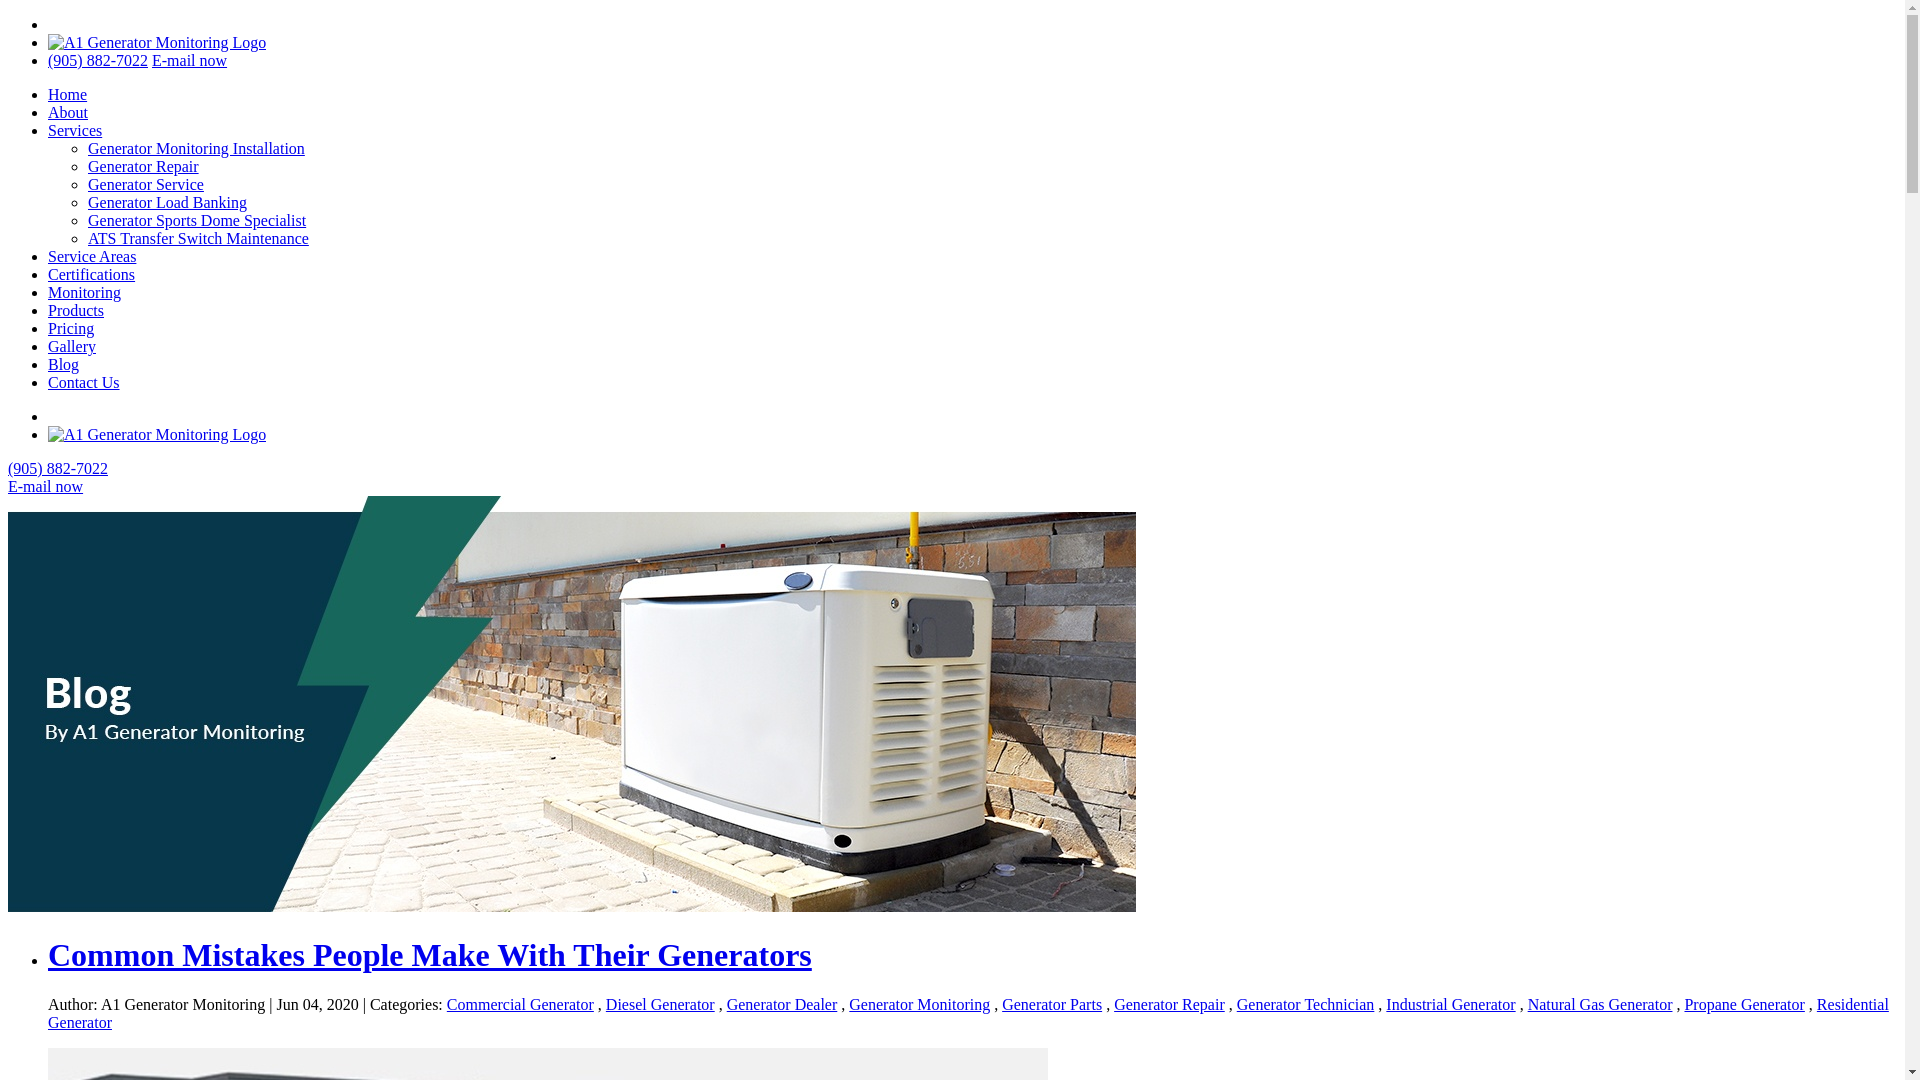  I want to click on Generator Load Banking, so click(167, 202).